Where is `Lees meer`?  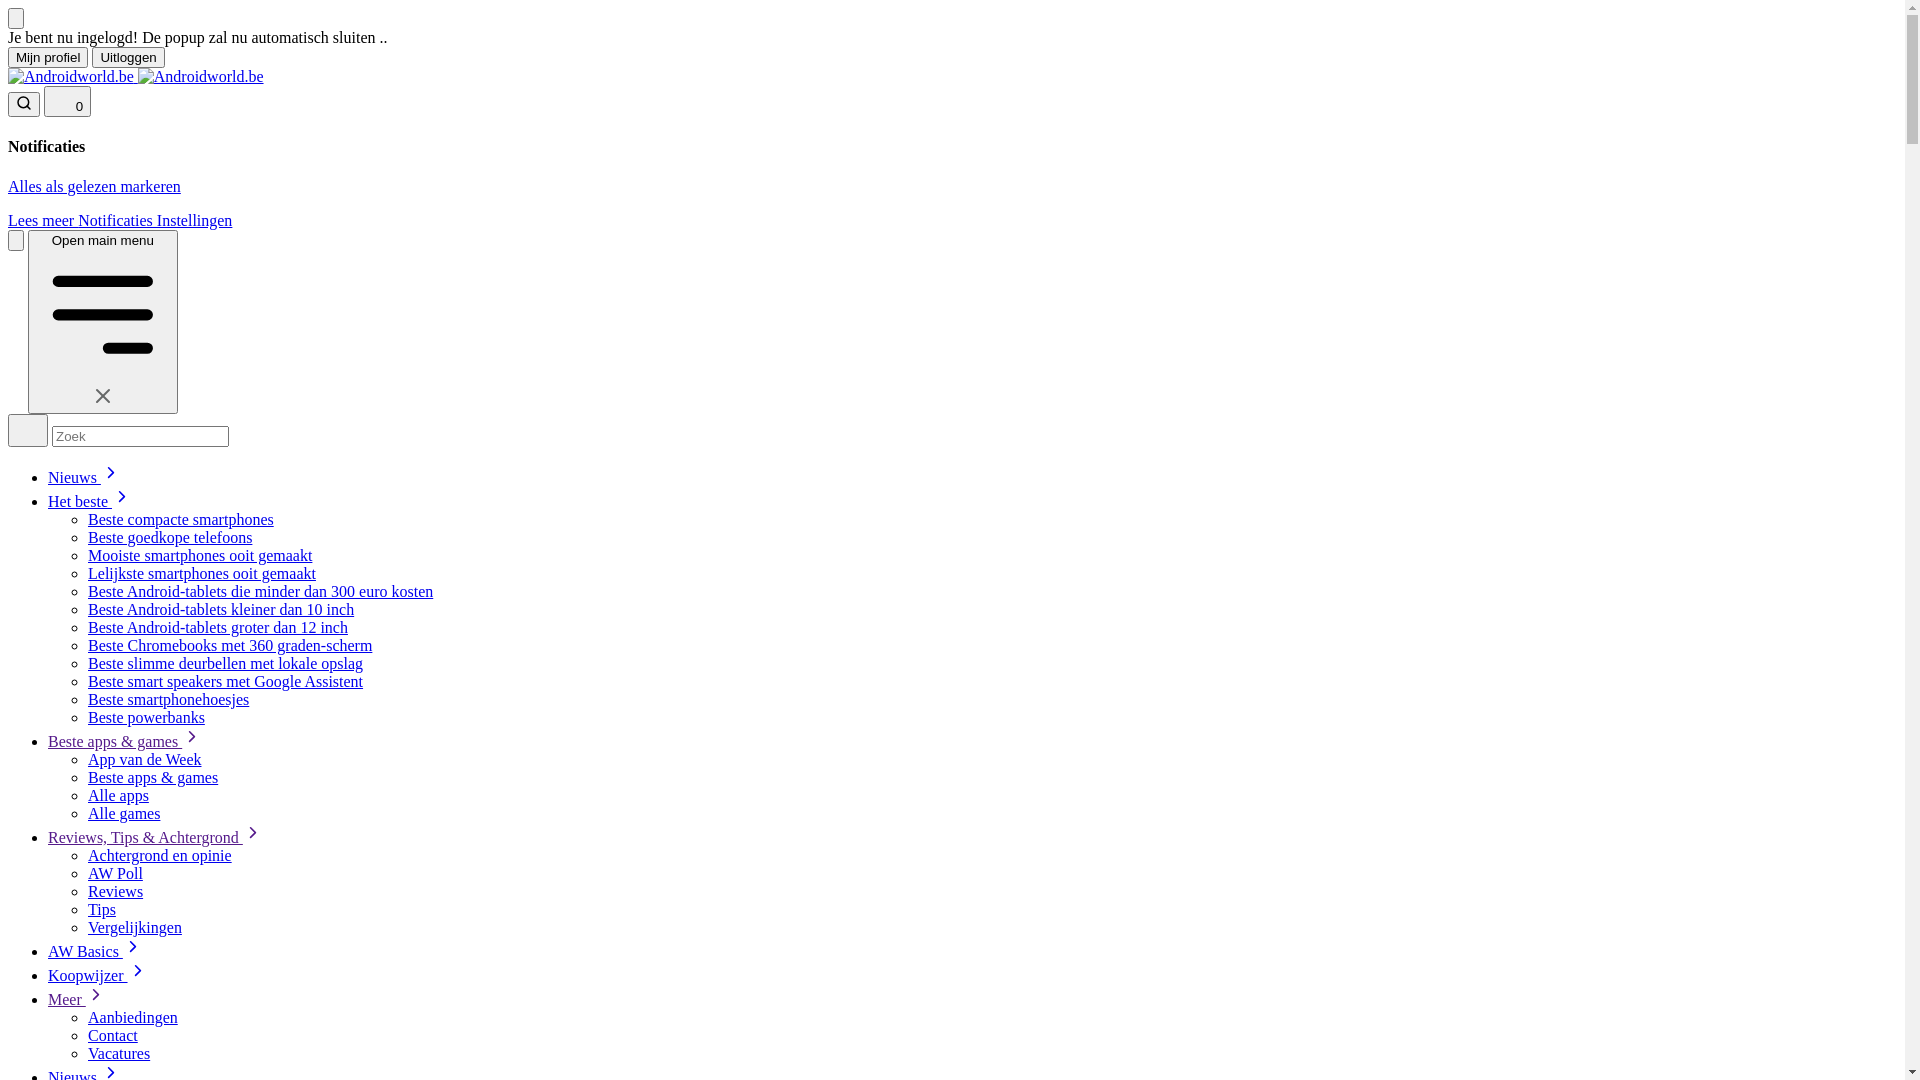 Lees meer is located at coordinates (43, 220).